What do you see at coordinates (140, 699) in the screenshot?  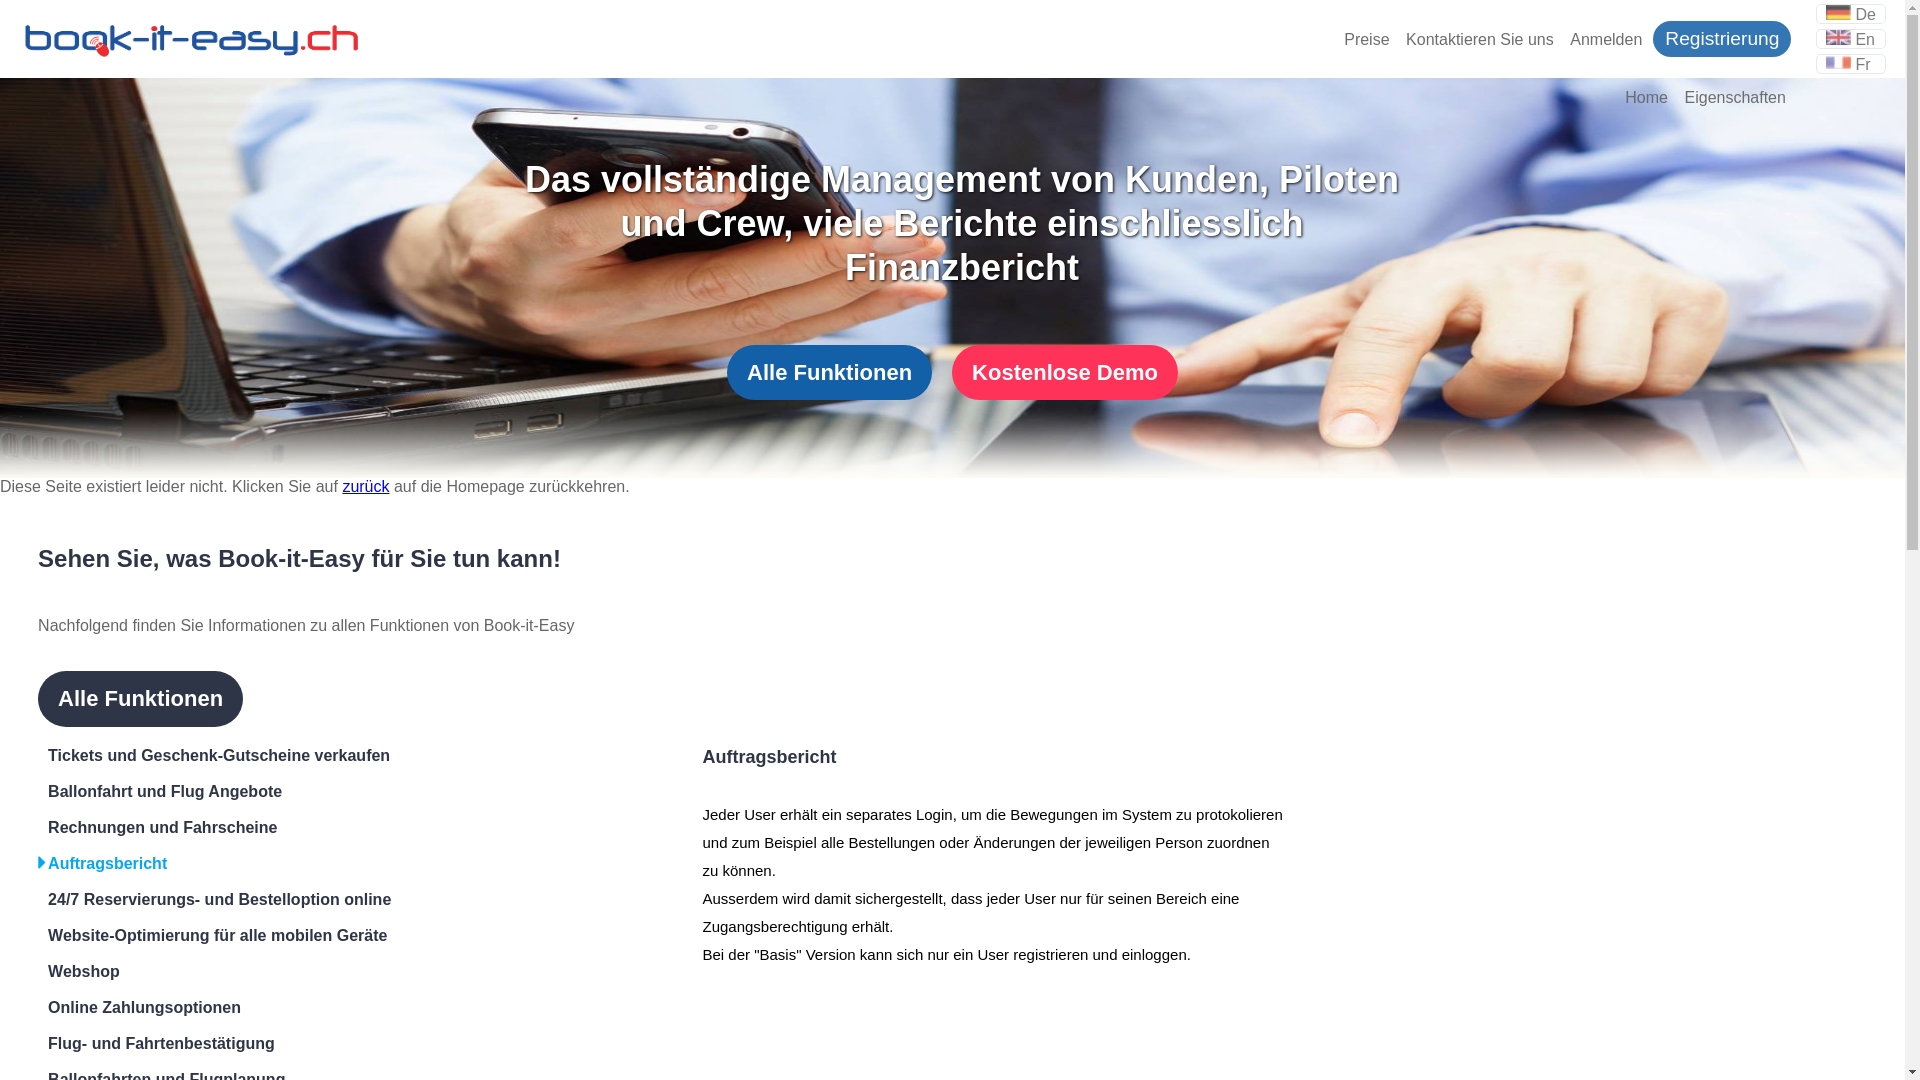 I see `Alle Funktionen` at bounding box center [140, 699].